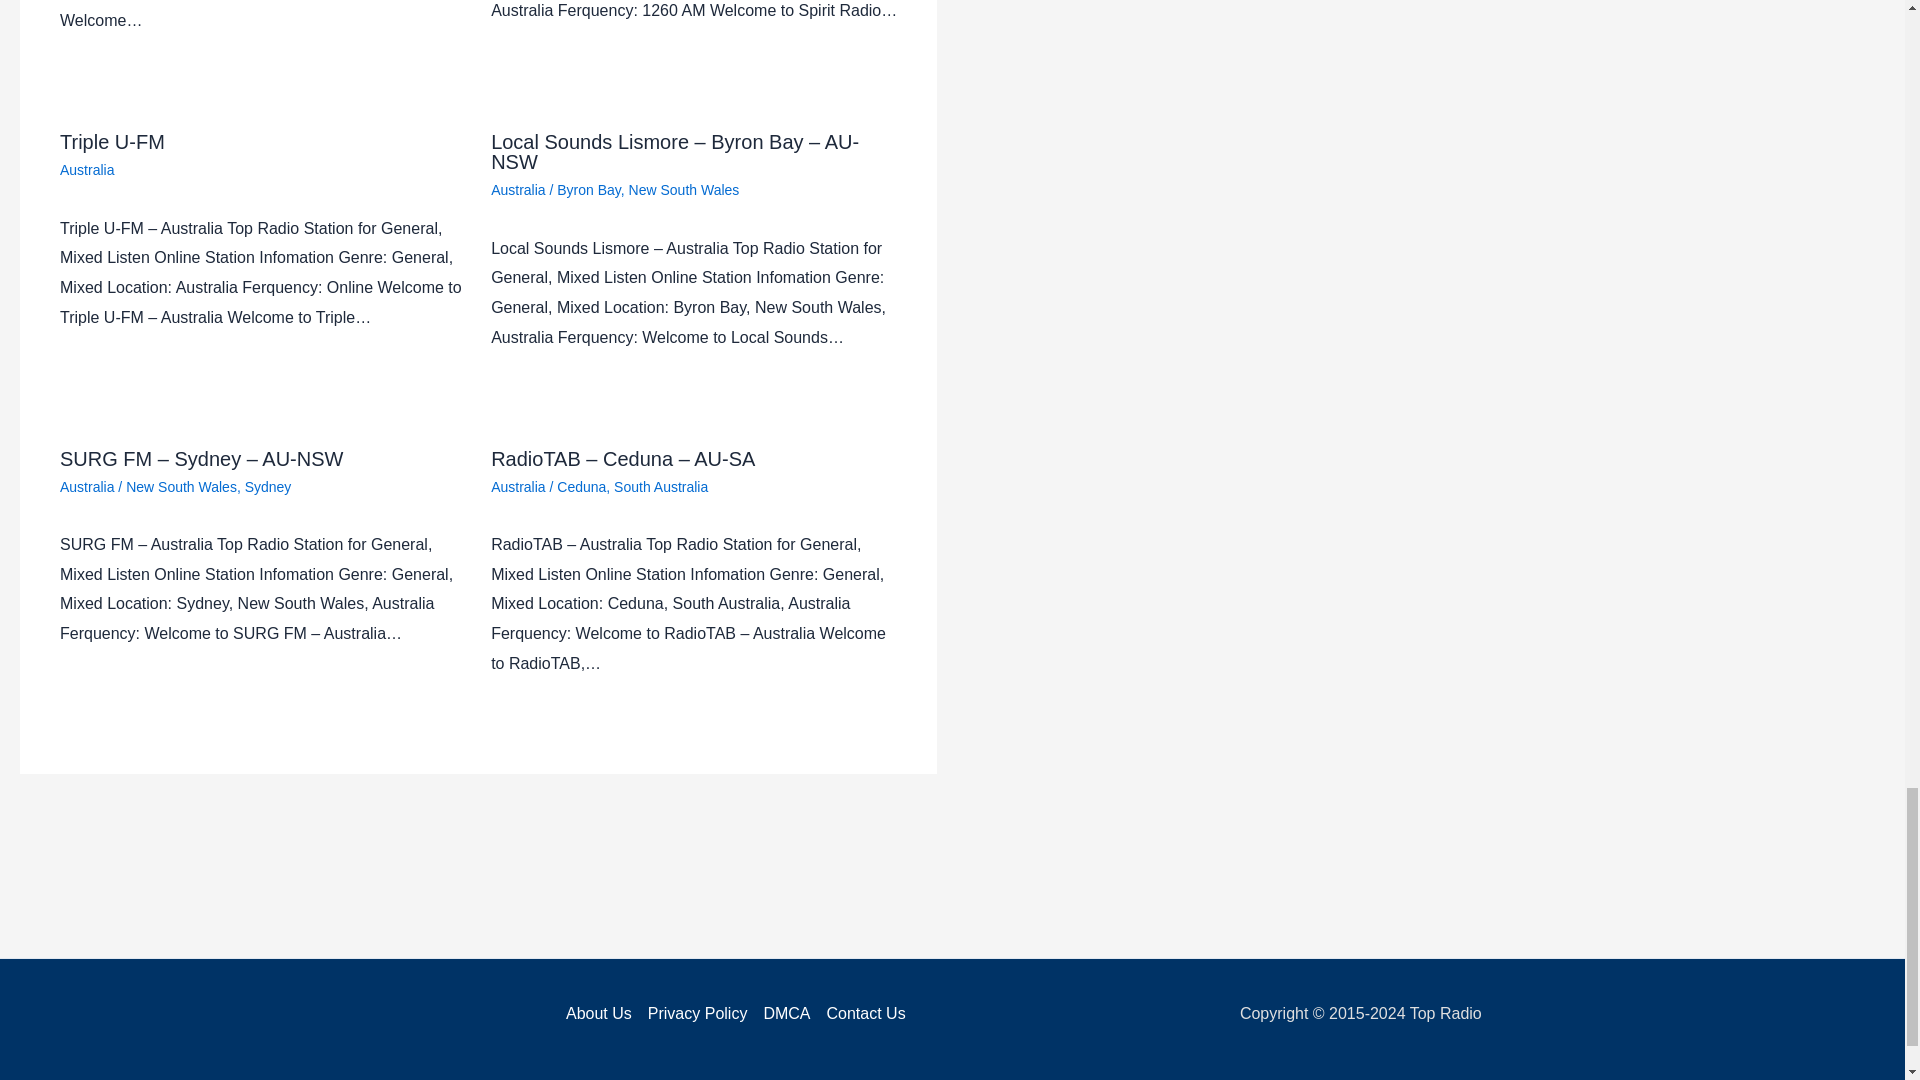  What do you see at coordinates (86, 170) in the screenshot?
I see `Australia` at bounding box center [86, 170].